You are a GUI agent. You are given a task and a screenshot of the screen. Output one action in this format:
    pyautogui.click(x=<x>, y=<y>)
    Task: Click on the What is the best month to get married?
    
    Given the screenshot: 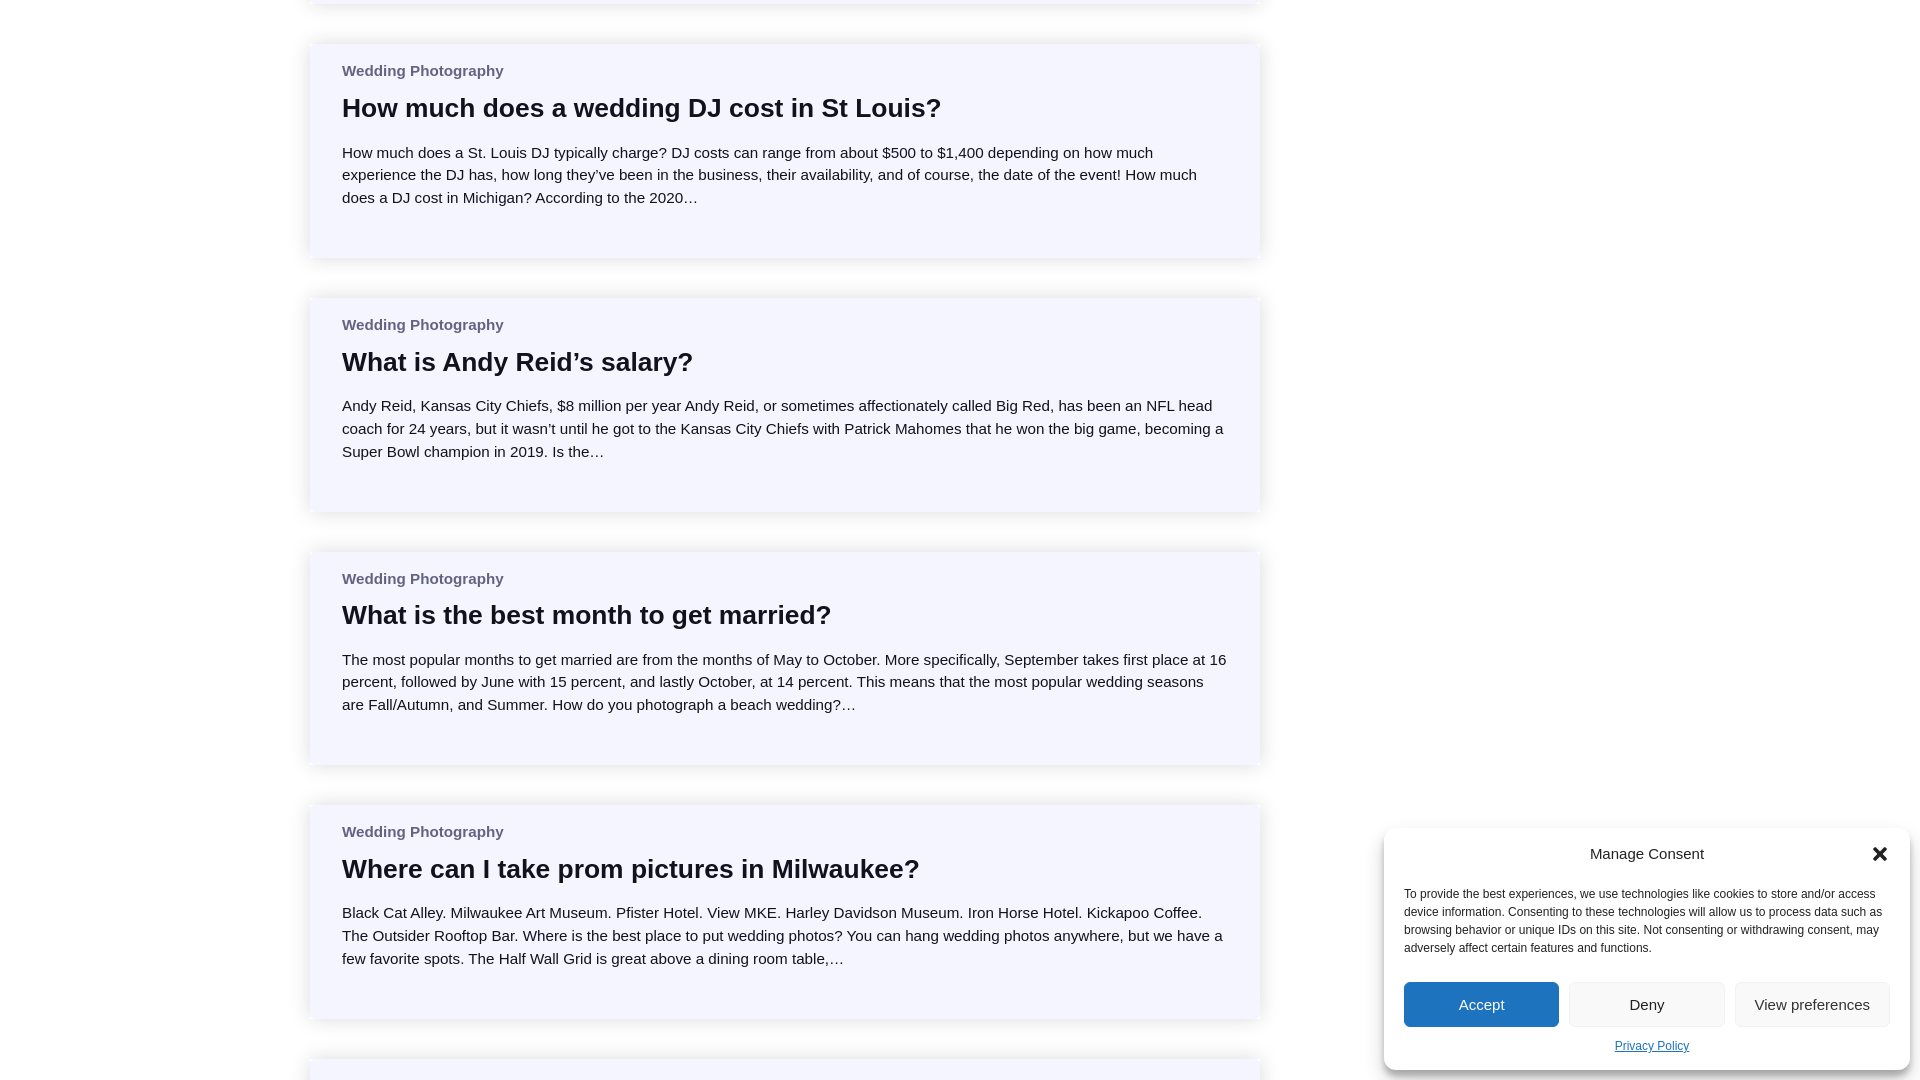 What is the action you would take?
    pyautogui.click(x=586, y=614)
    